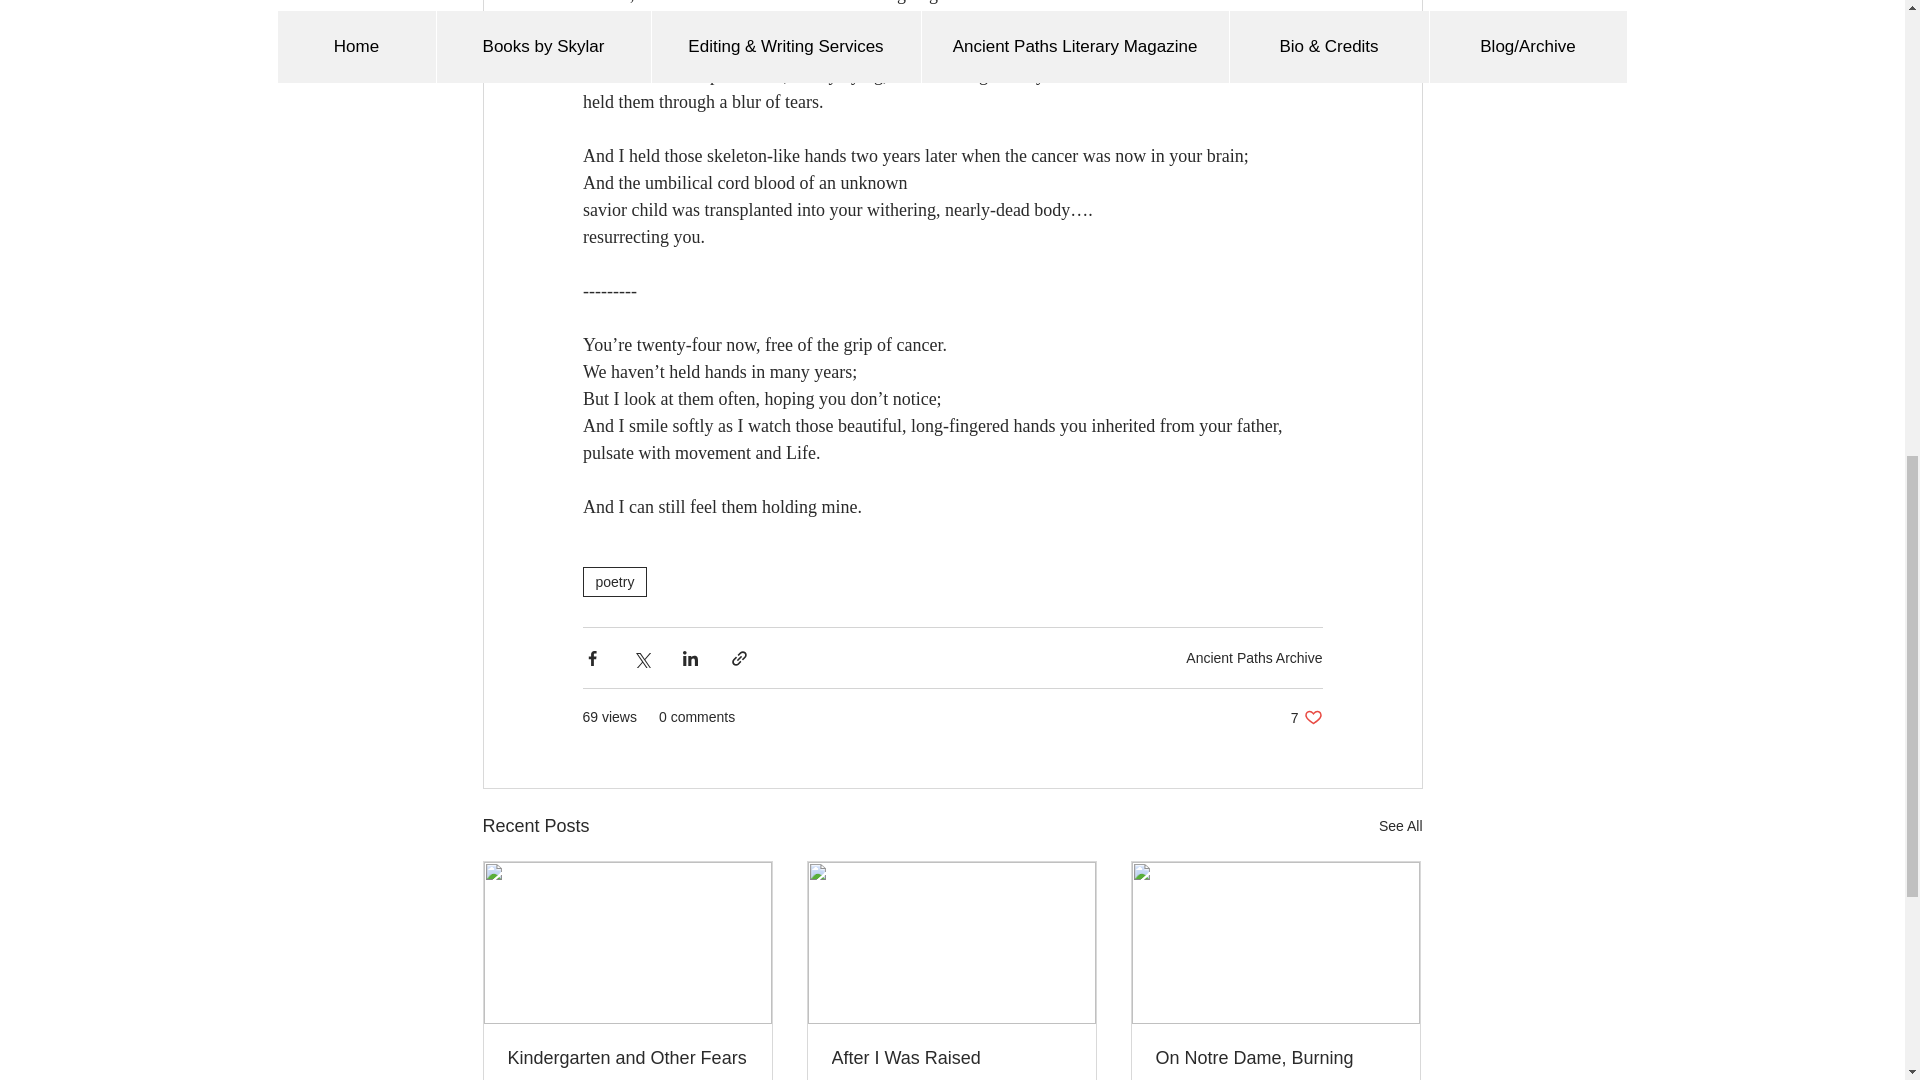  Describe the element at coordinates (1254, 658) in the screenshot. I see `Ancient Paths Archive` at that location.